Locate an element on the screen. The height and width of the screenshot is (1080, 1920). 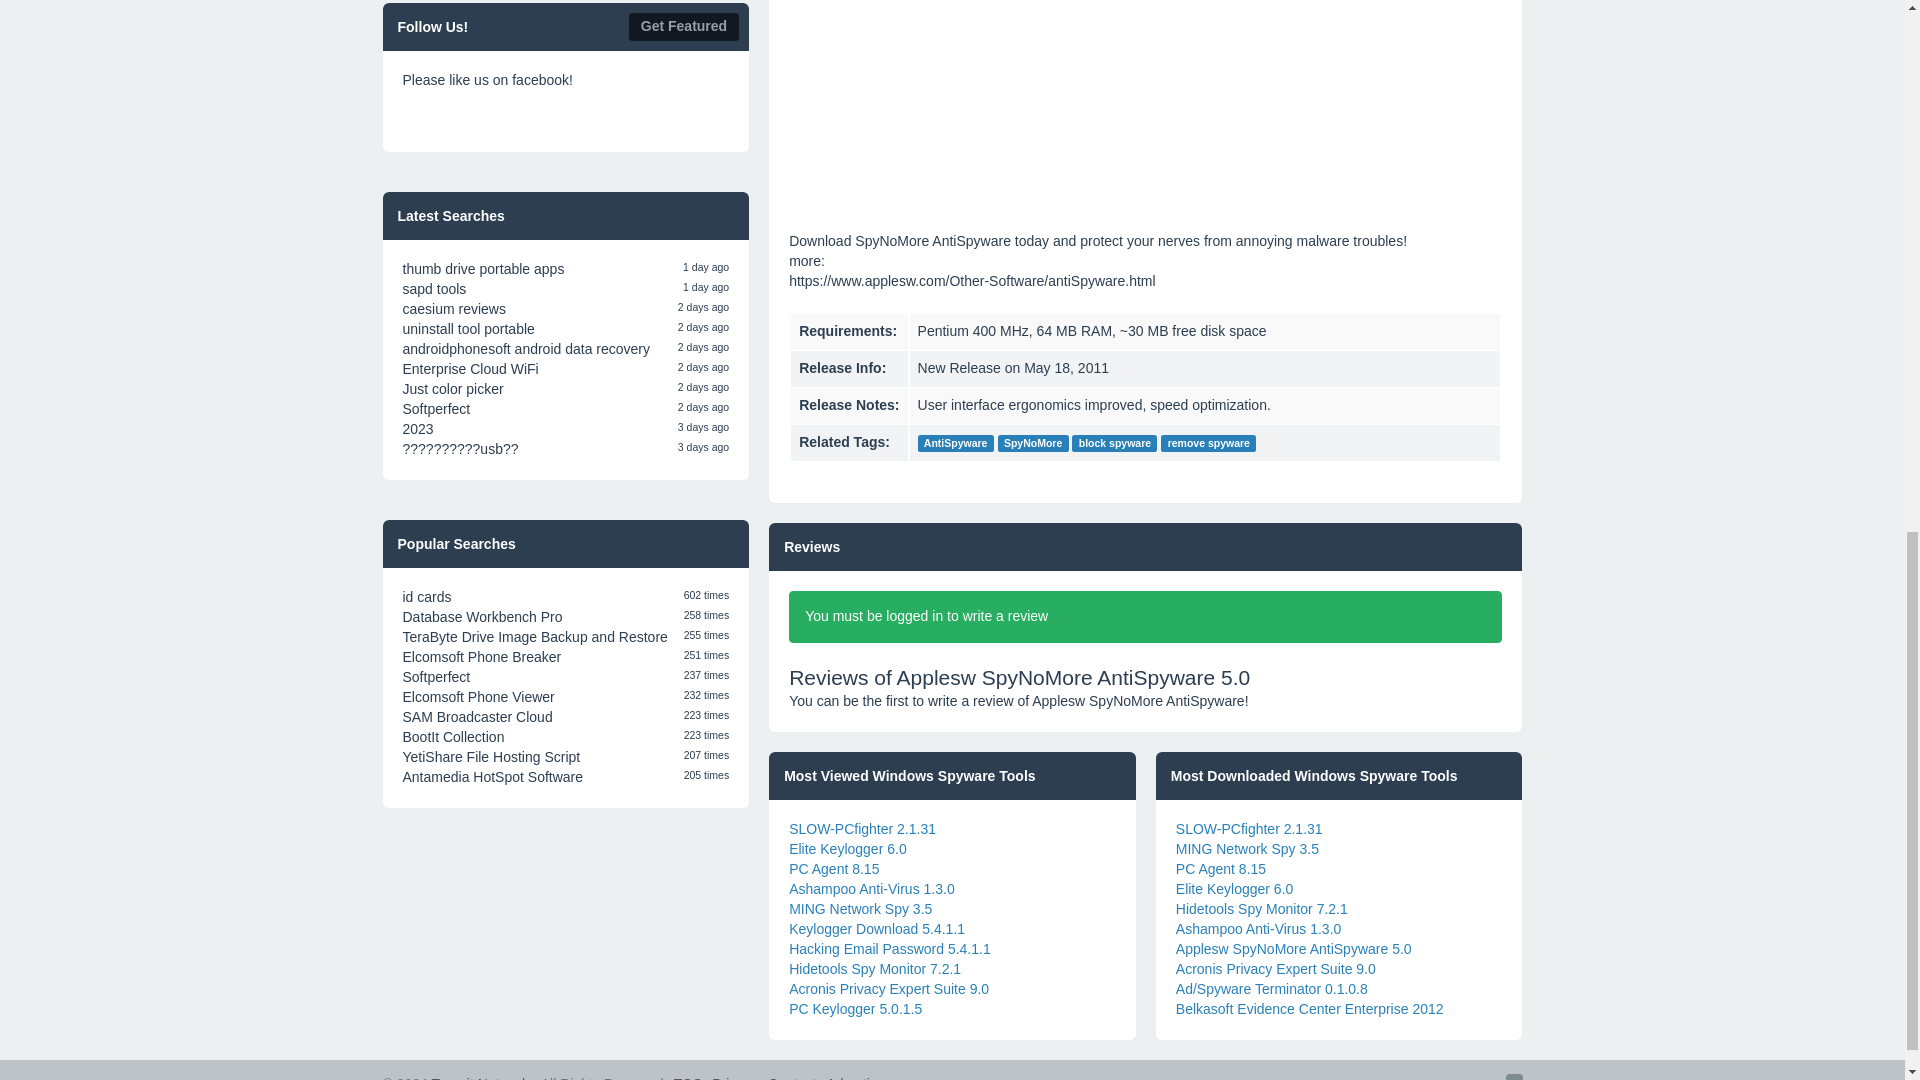
Keylogger Download 5.4.1.1 is located at coordinates (877, 929).